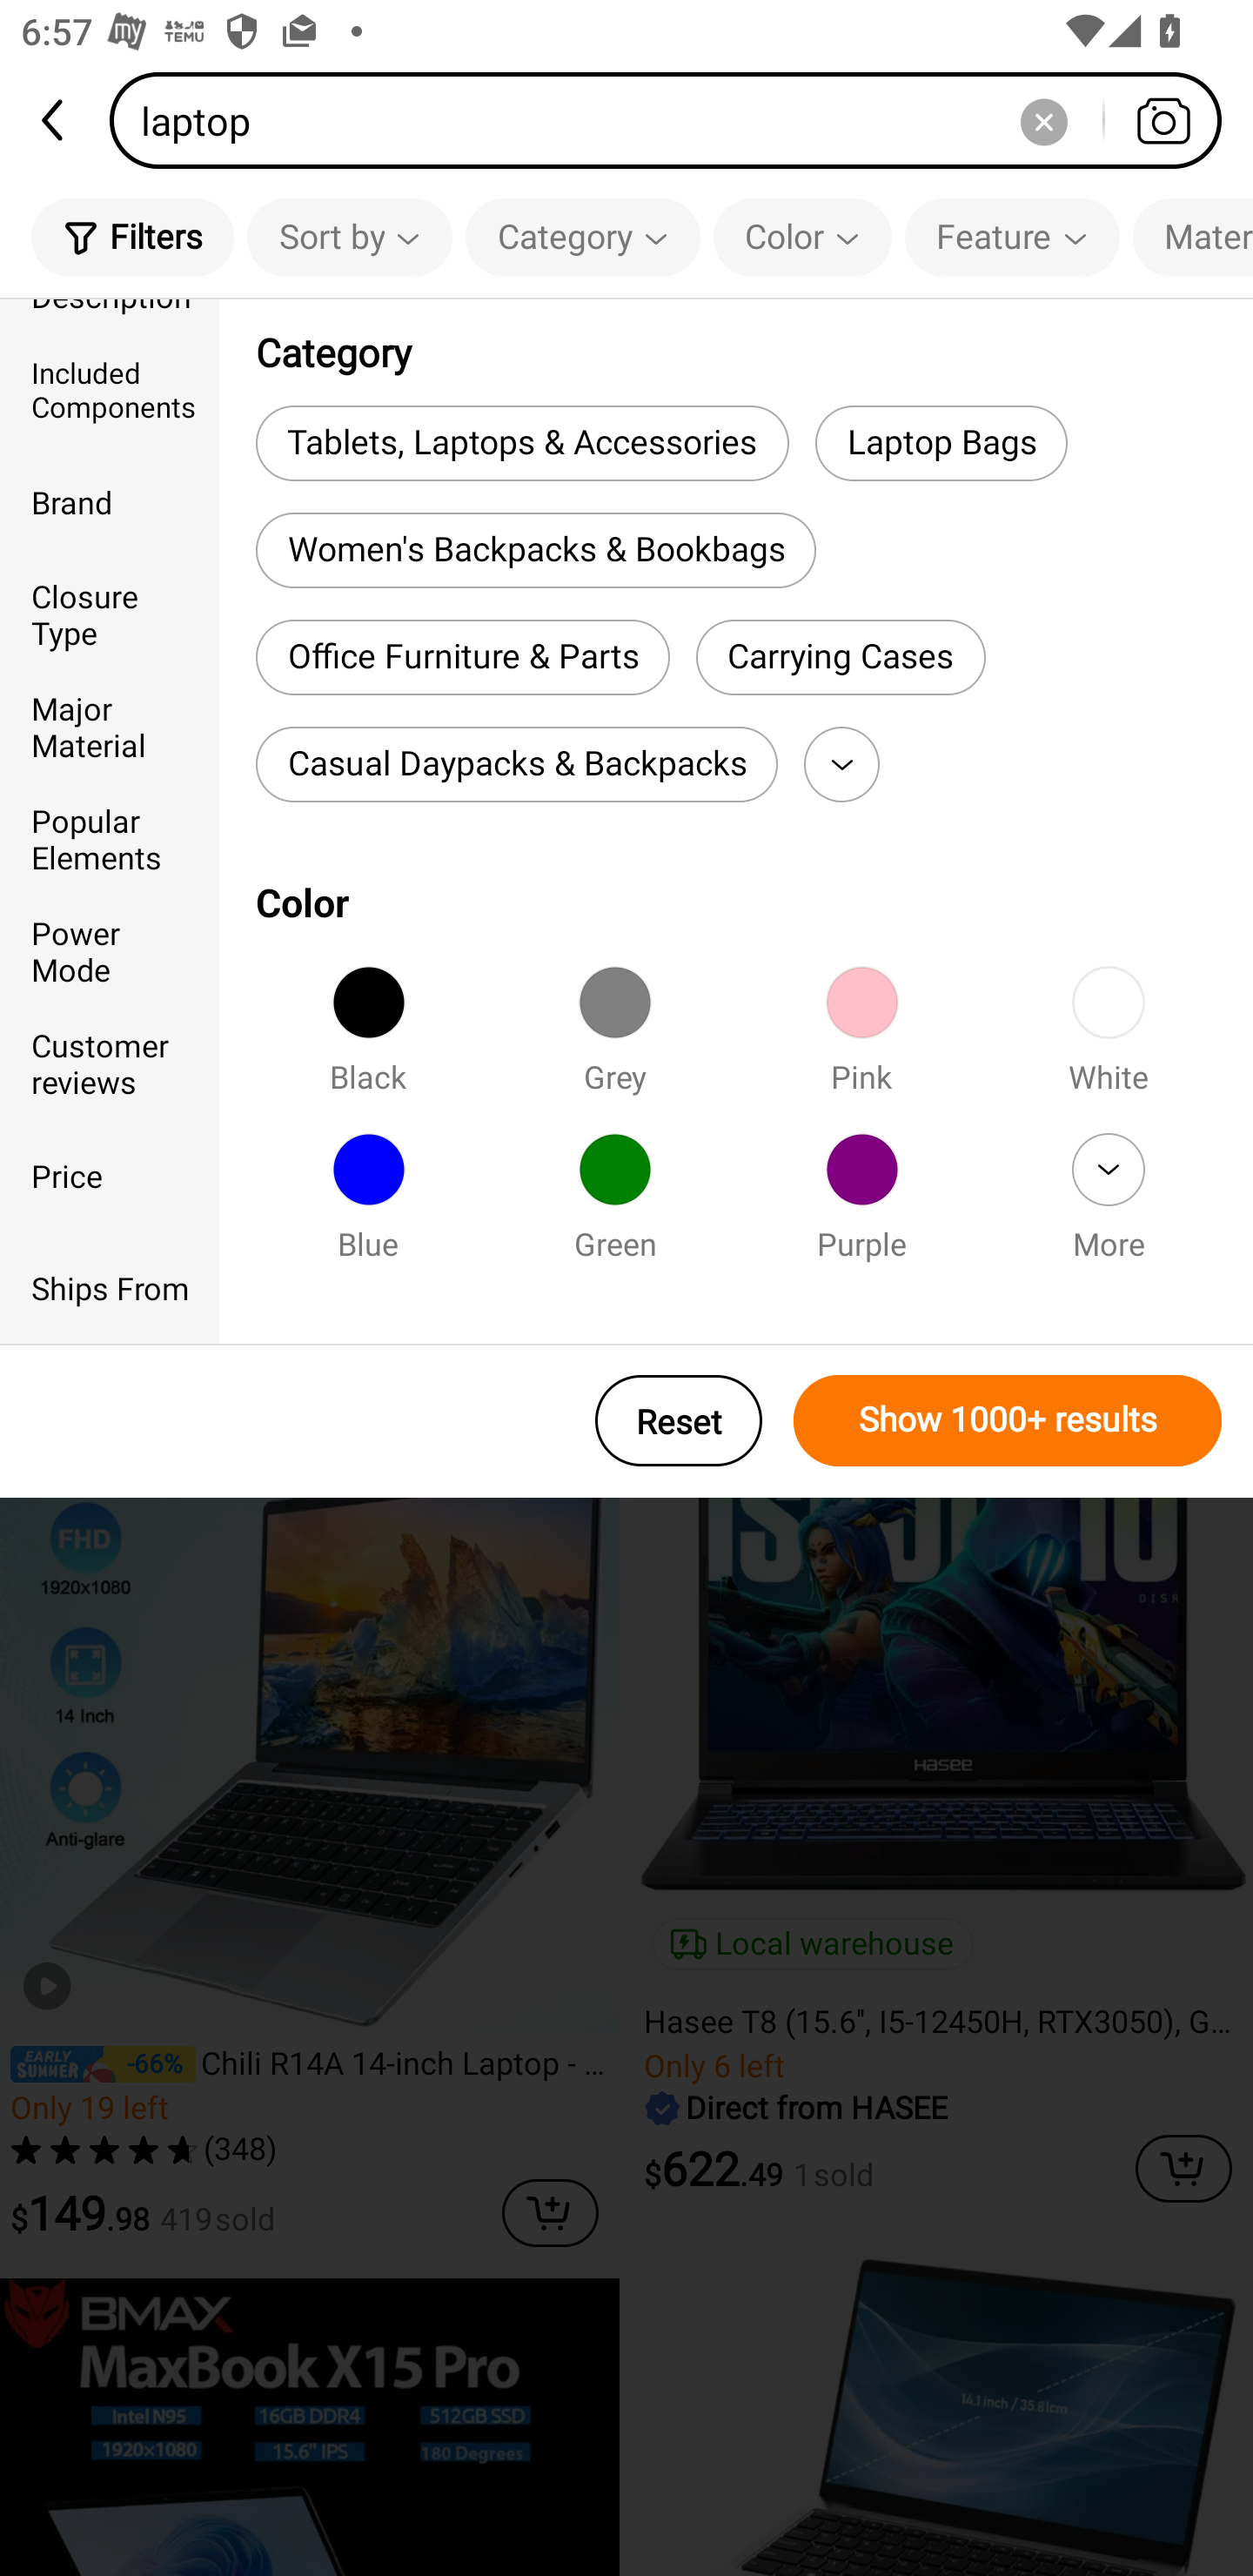 The image size is (1253, 2576). Describe the element at coordinates (55, 120) in the screenshot. I see `back` at that location.